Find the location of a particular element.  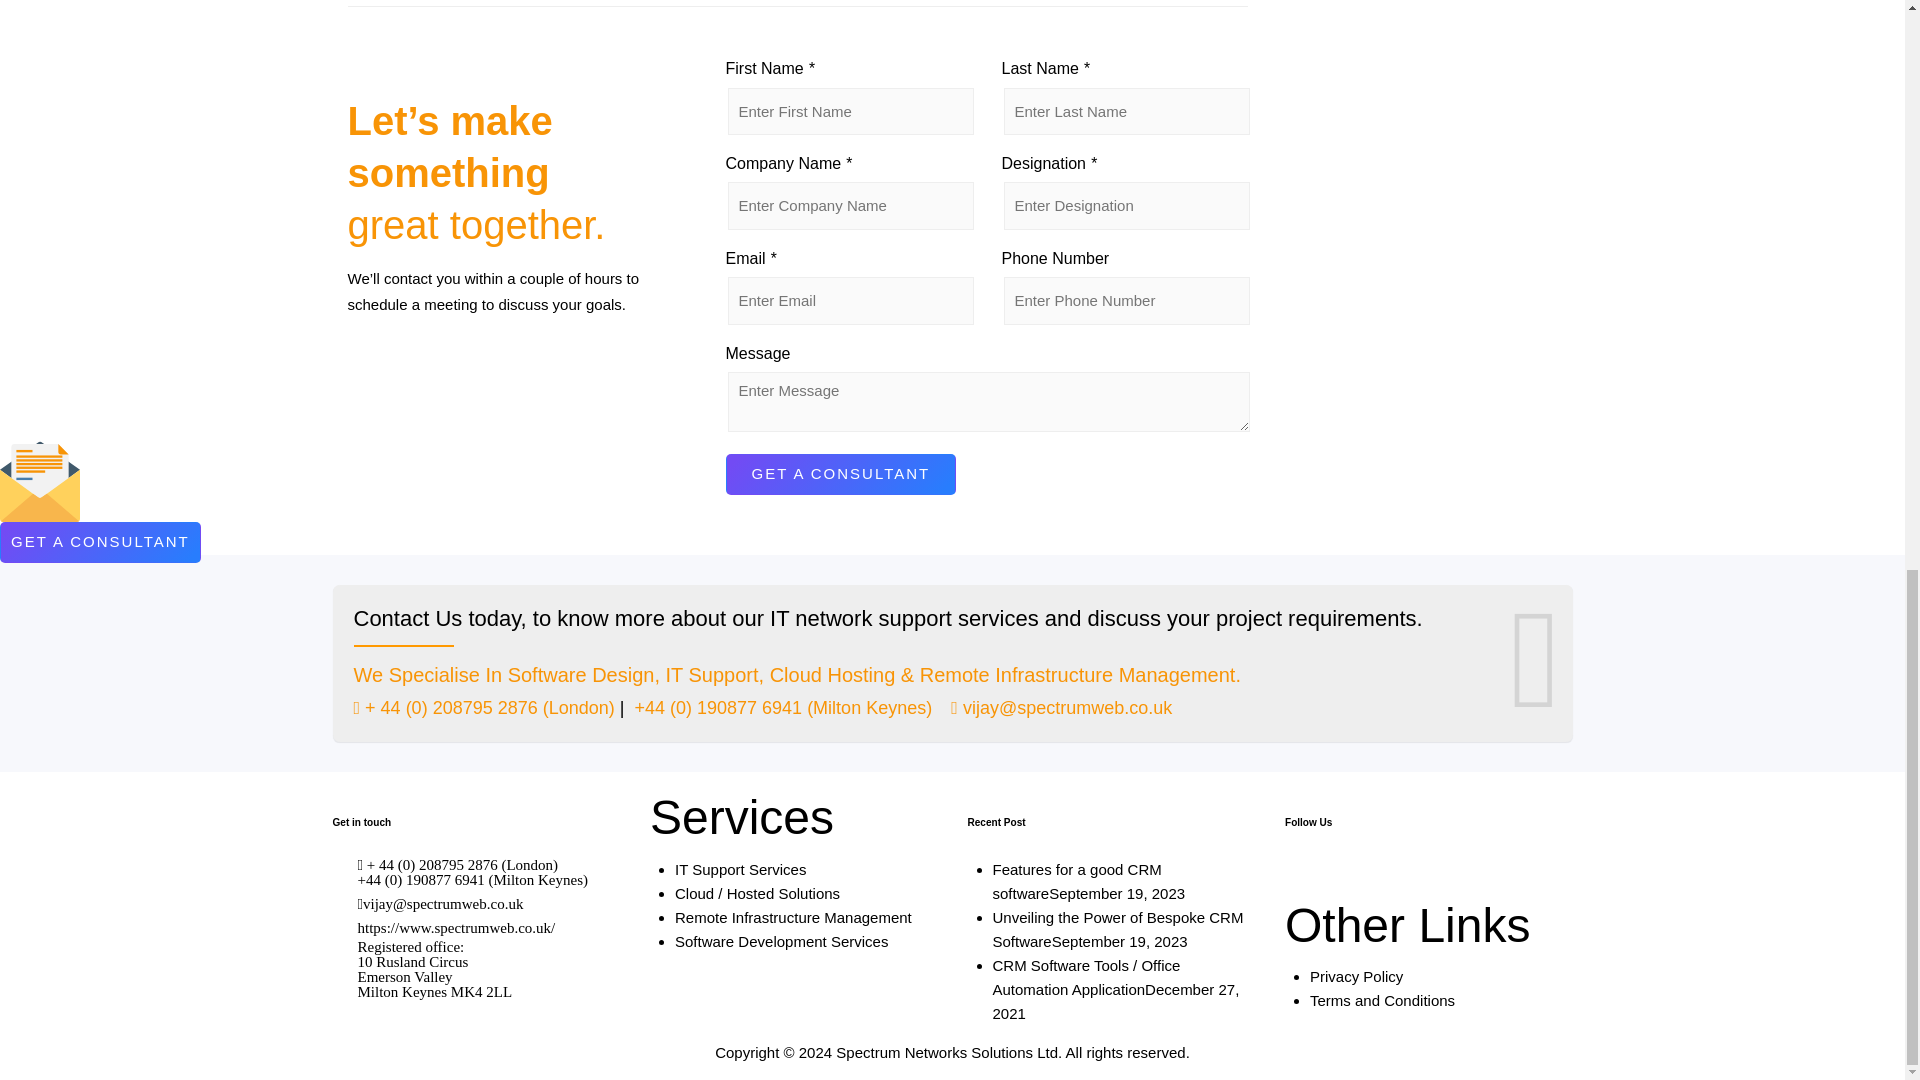

LinkedIn is located at coordinates (1412, 878).